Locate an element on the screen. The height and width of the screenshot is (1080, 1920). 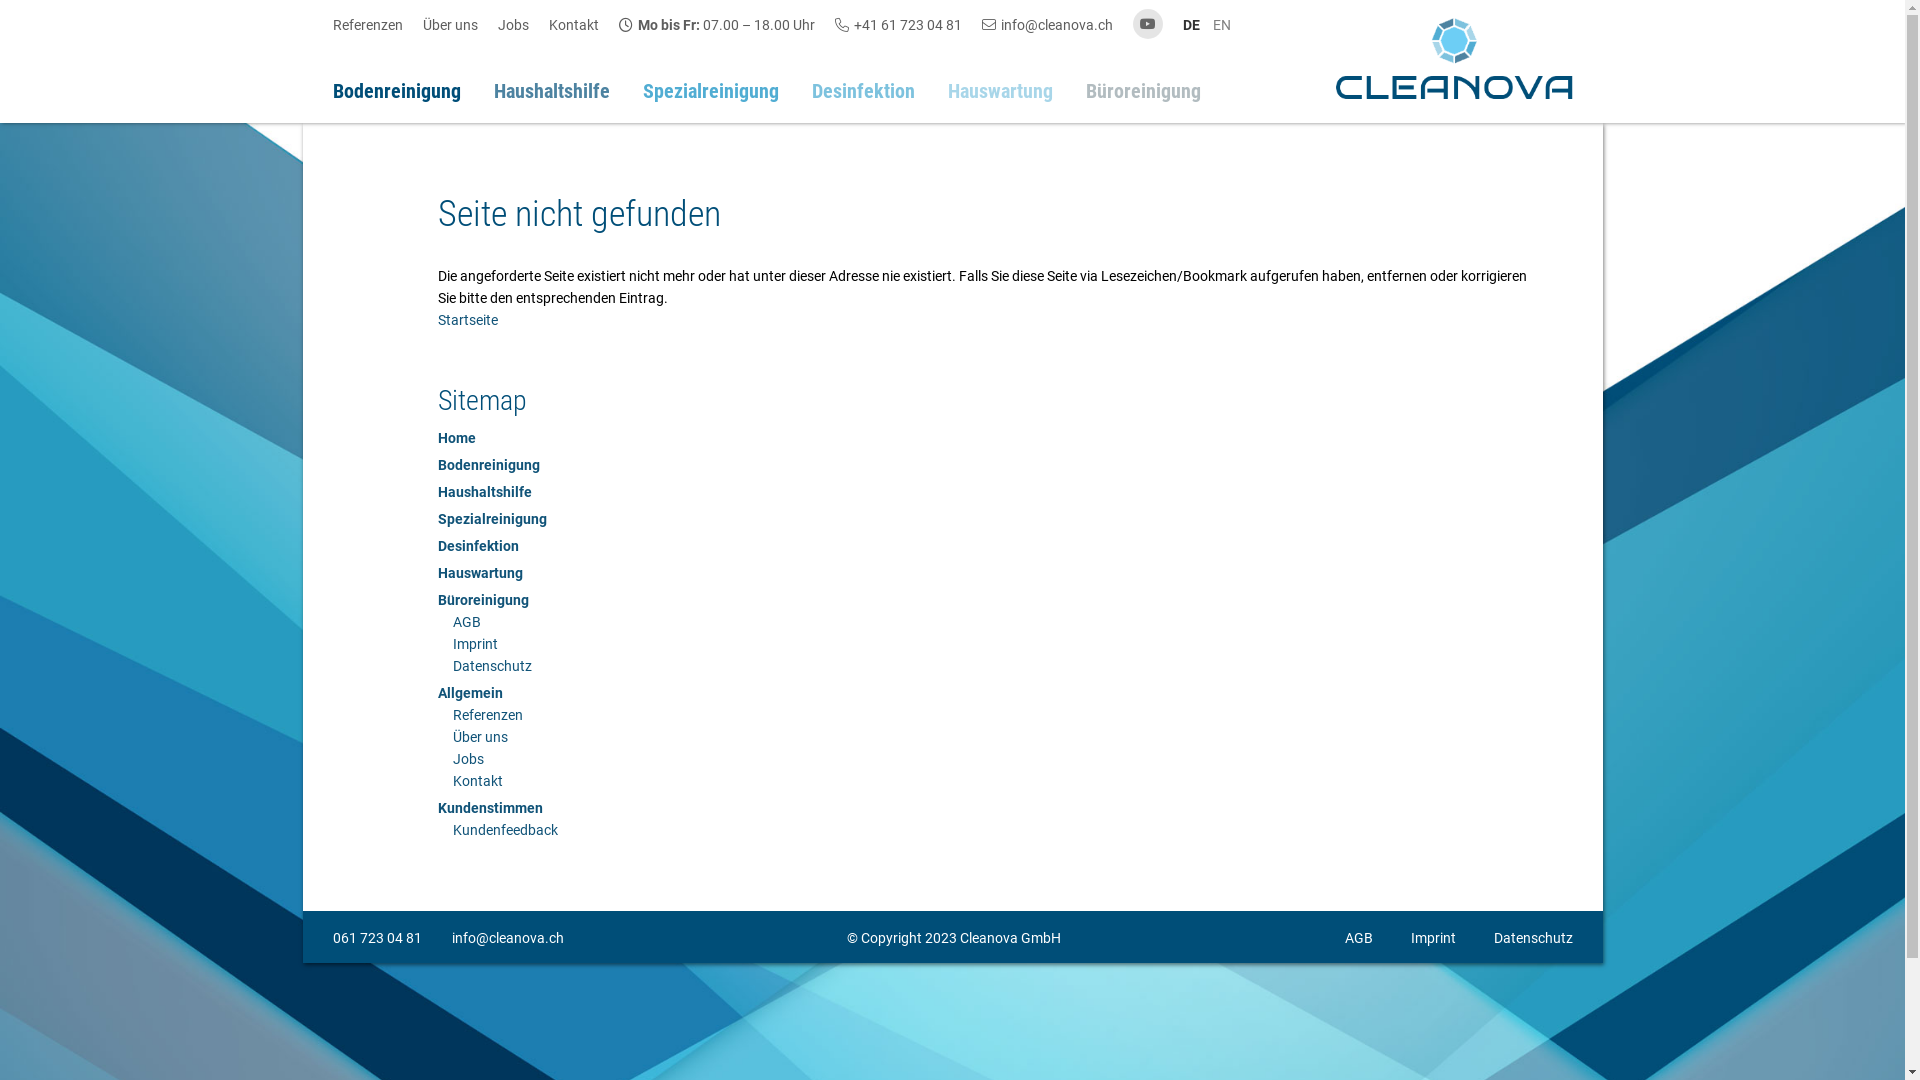
+41 61 723 04 81 is located at coordinates (908, 25).